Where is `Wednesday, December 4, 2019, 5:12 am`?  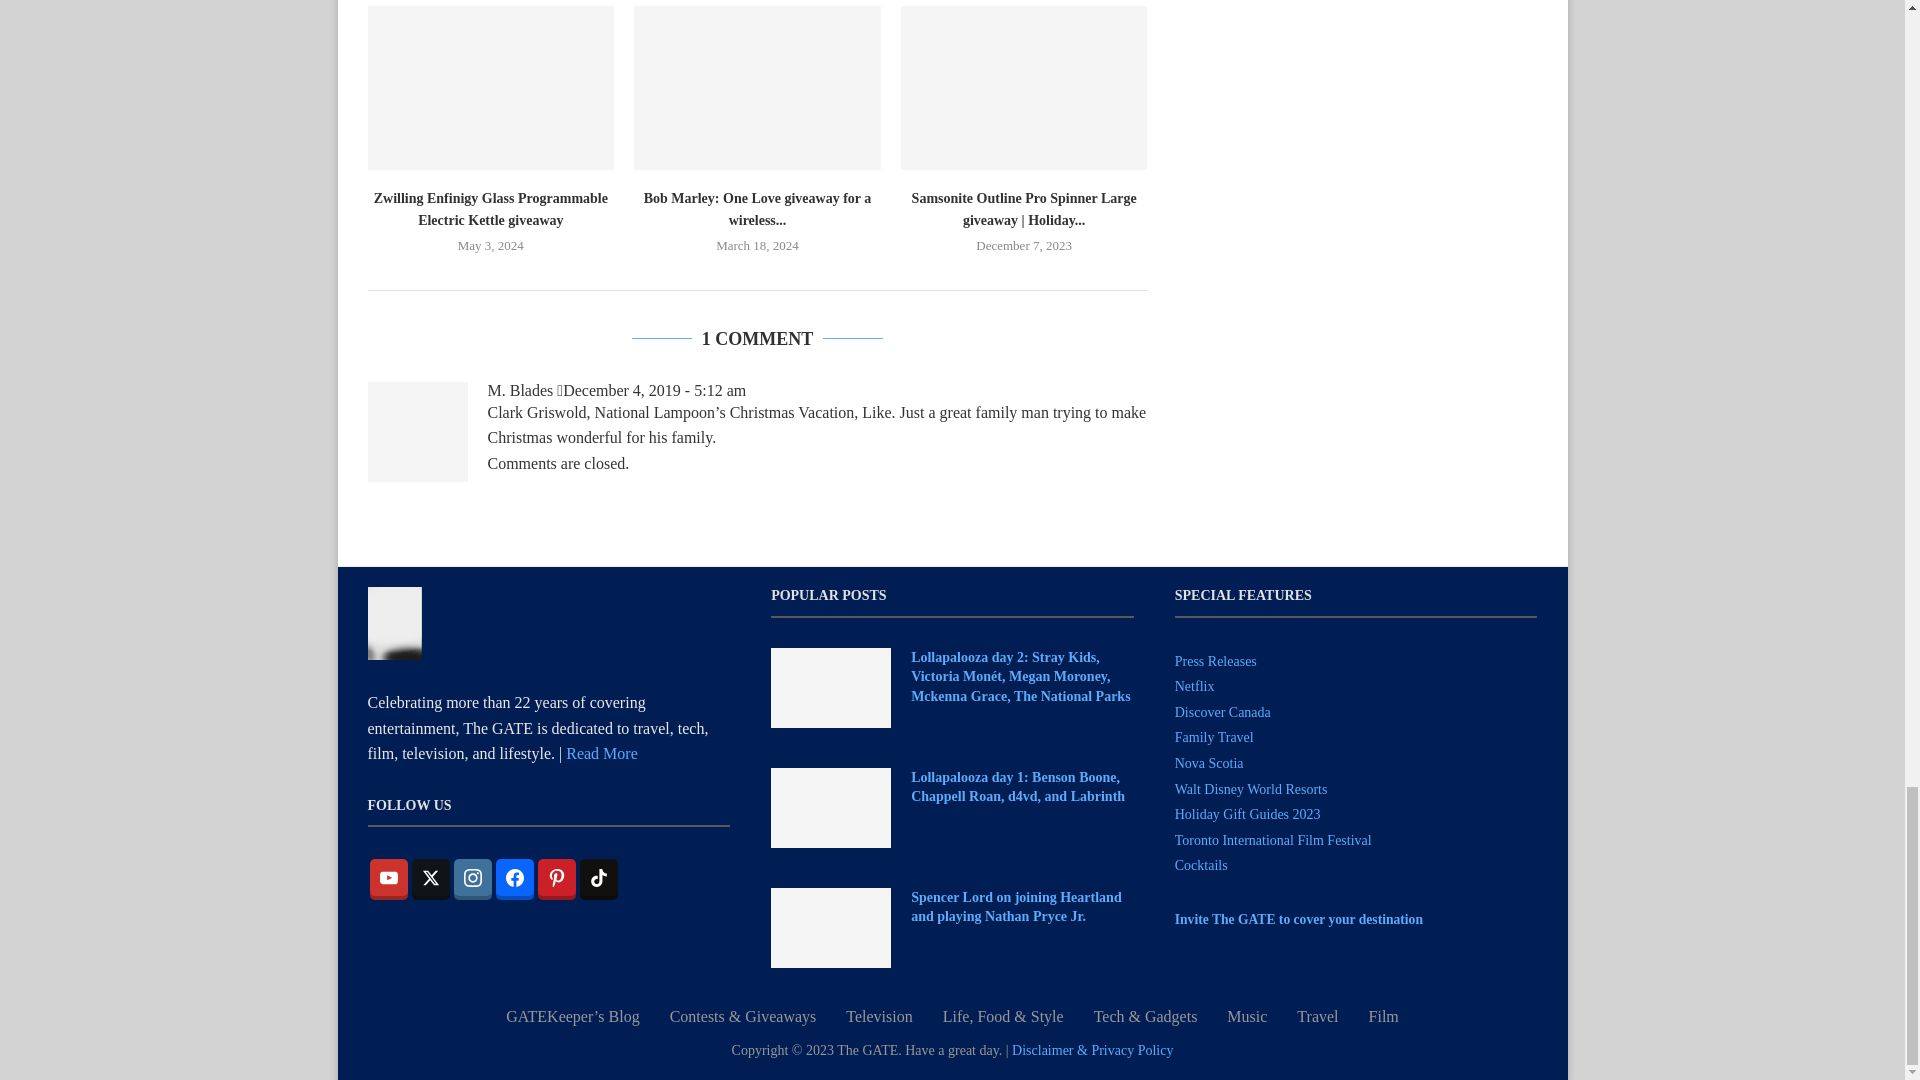
Wednesday, December 4, 2019, 5:12 am is located at coordinates (651, 390).